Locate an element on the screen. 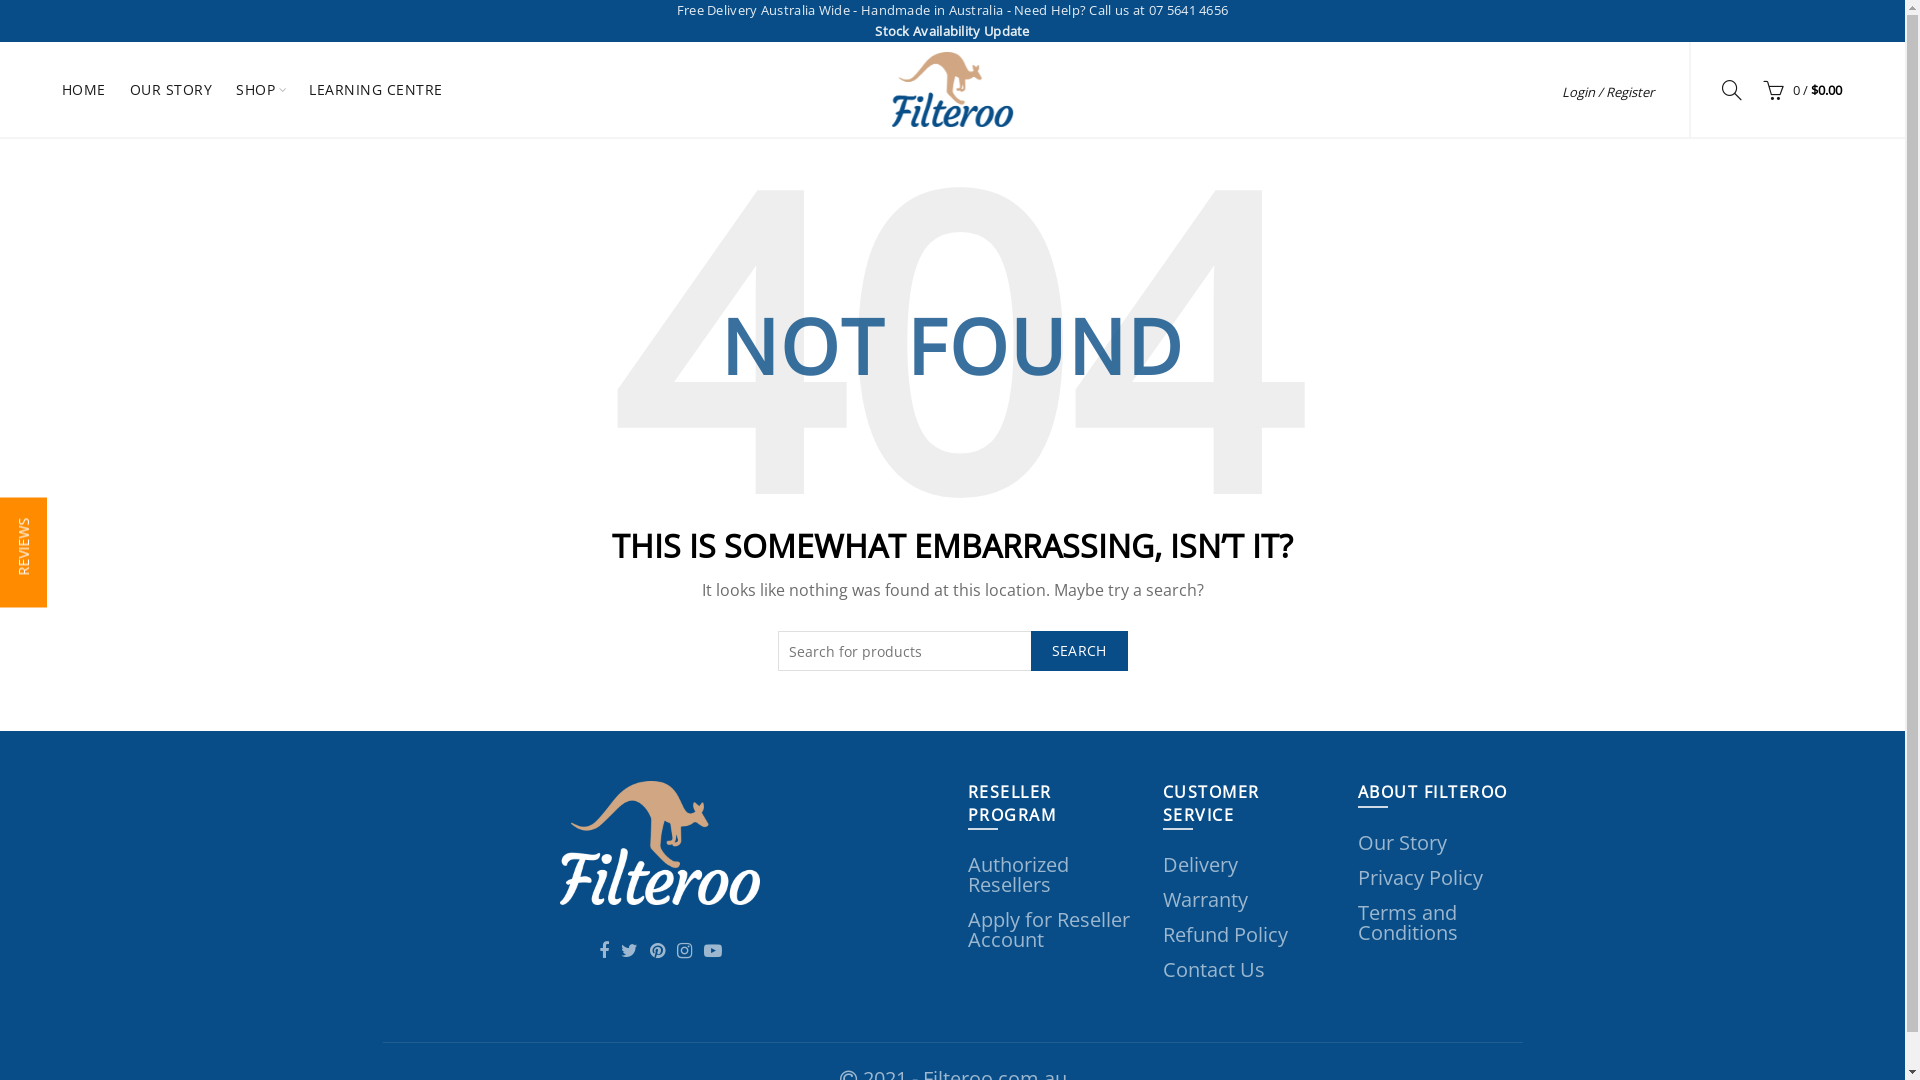 This screenshot has width=1920, height=1080. 0 / $0.00 is located at coordinates (1799, 89).